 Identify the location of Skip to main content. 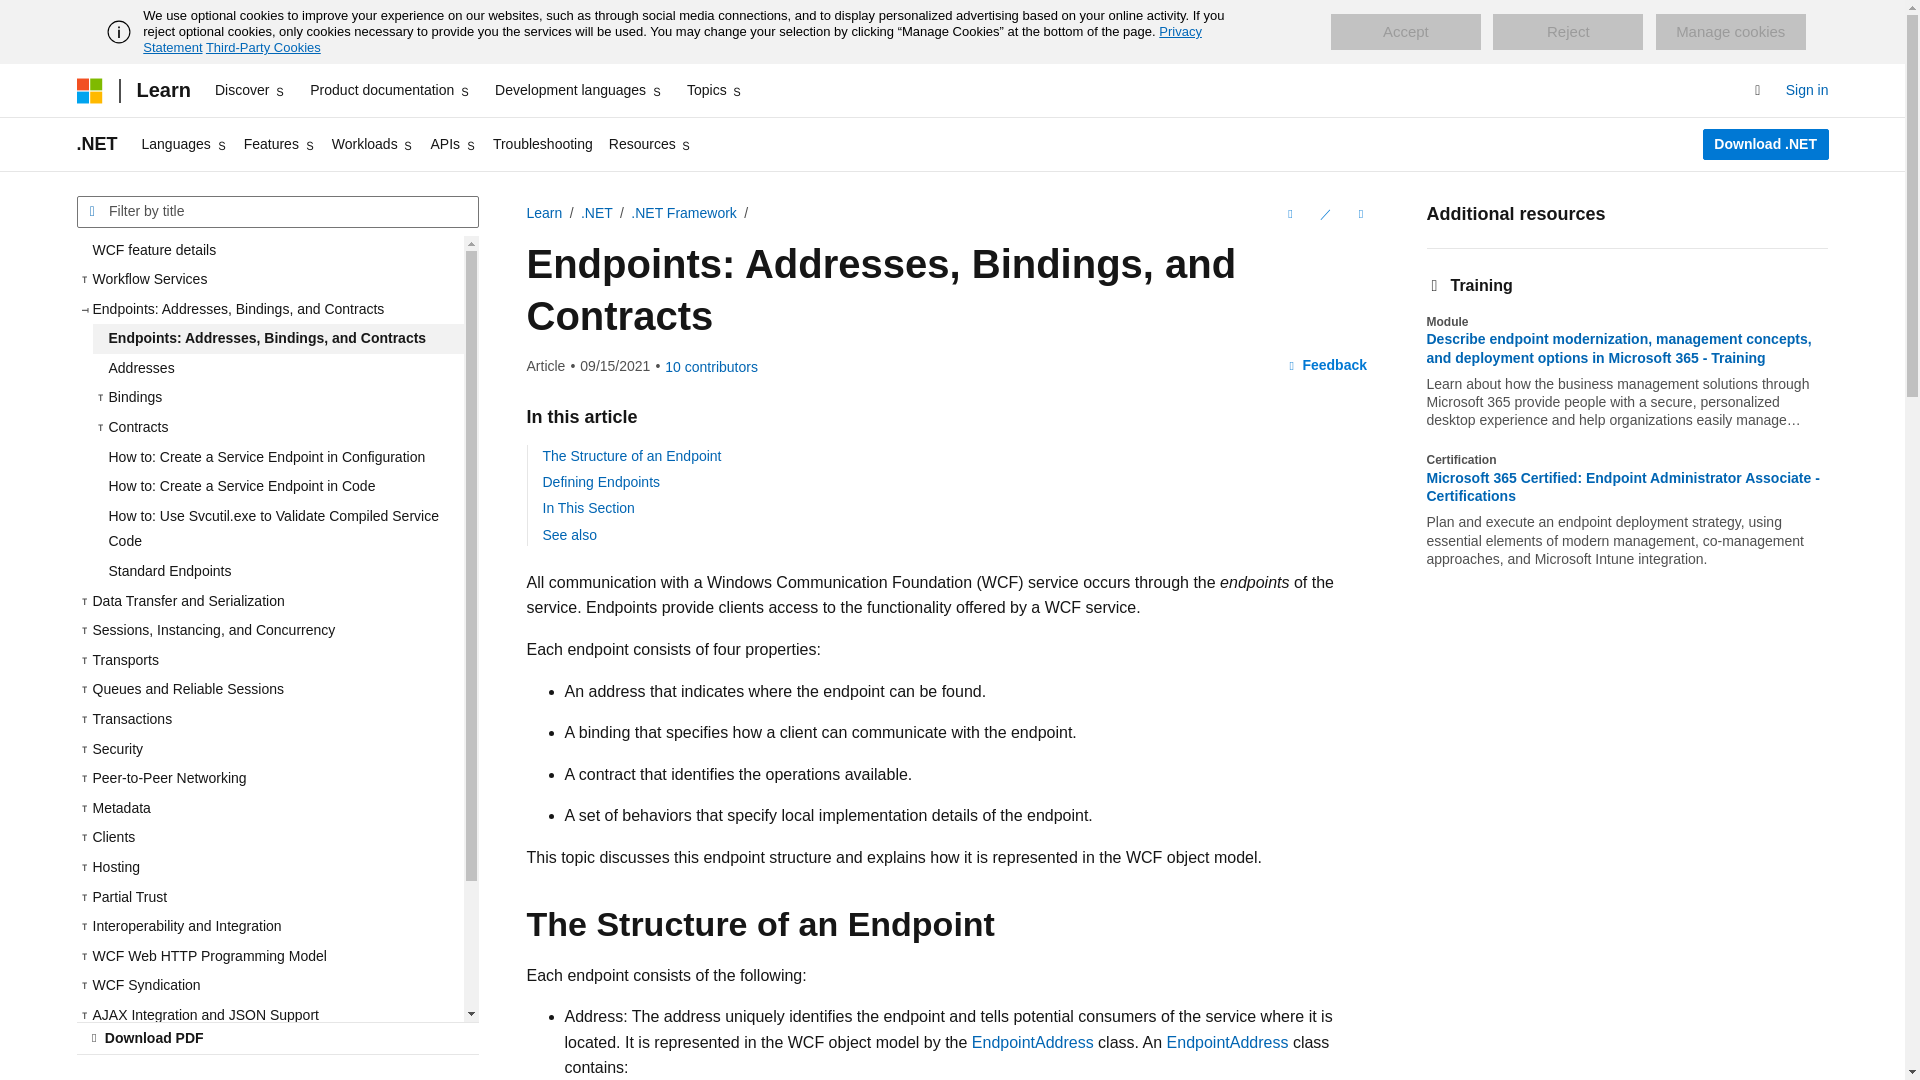
(15, 16).